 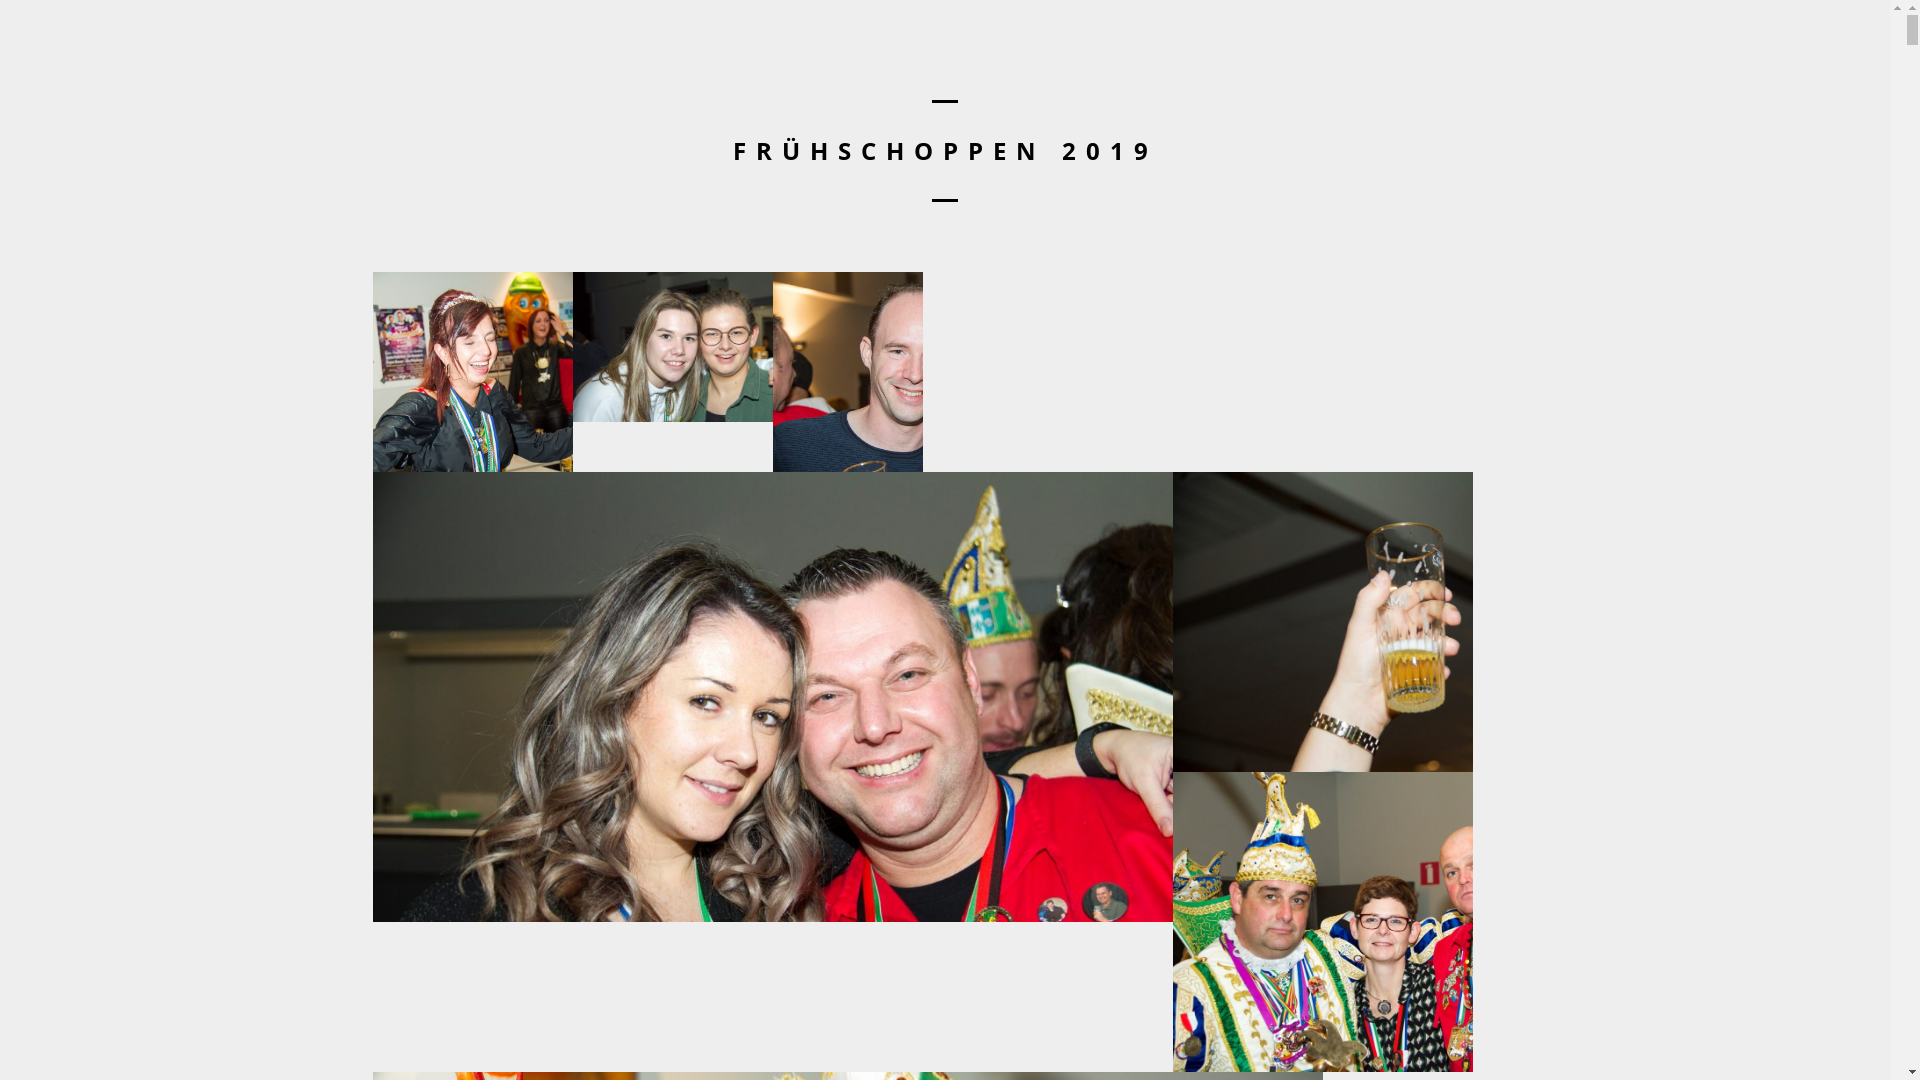 What do you see at coordinates (1323, 922) in the screenshot?
I see `fruhschoppen 2019 401 (Kopie)` at bounding box center [1323, 922].